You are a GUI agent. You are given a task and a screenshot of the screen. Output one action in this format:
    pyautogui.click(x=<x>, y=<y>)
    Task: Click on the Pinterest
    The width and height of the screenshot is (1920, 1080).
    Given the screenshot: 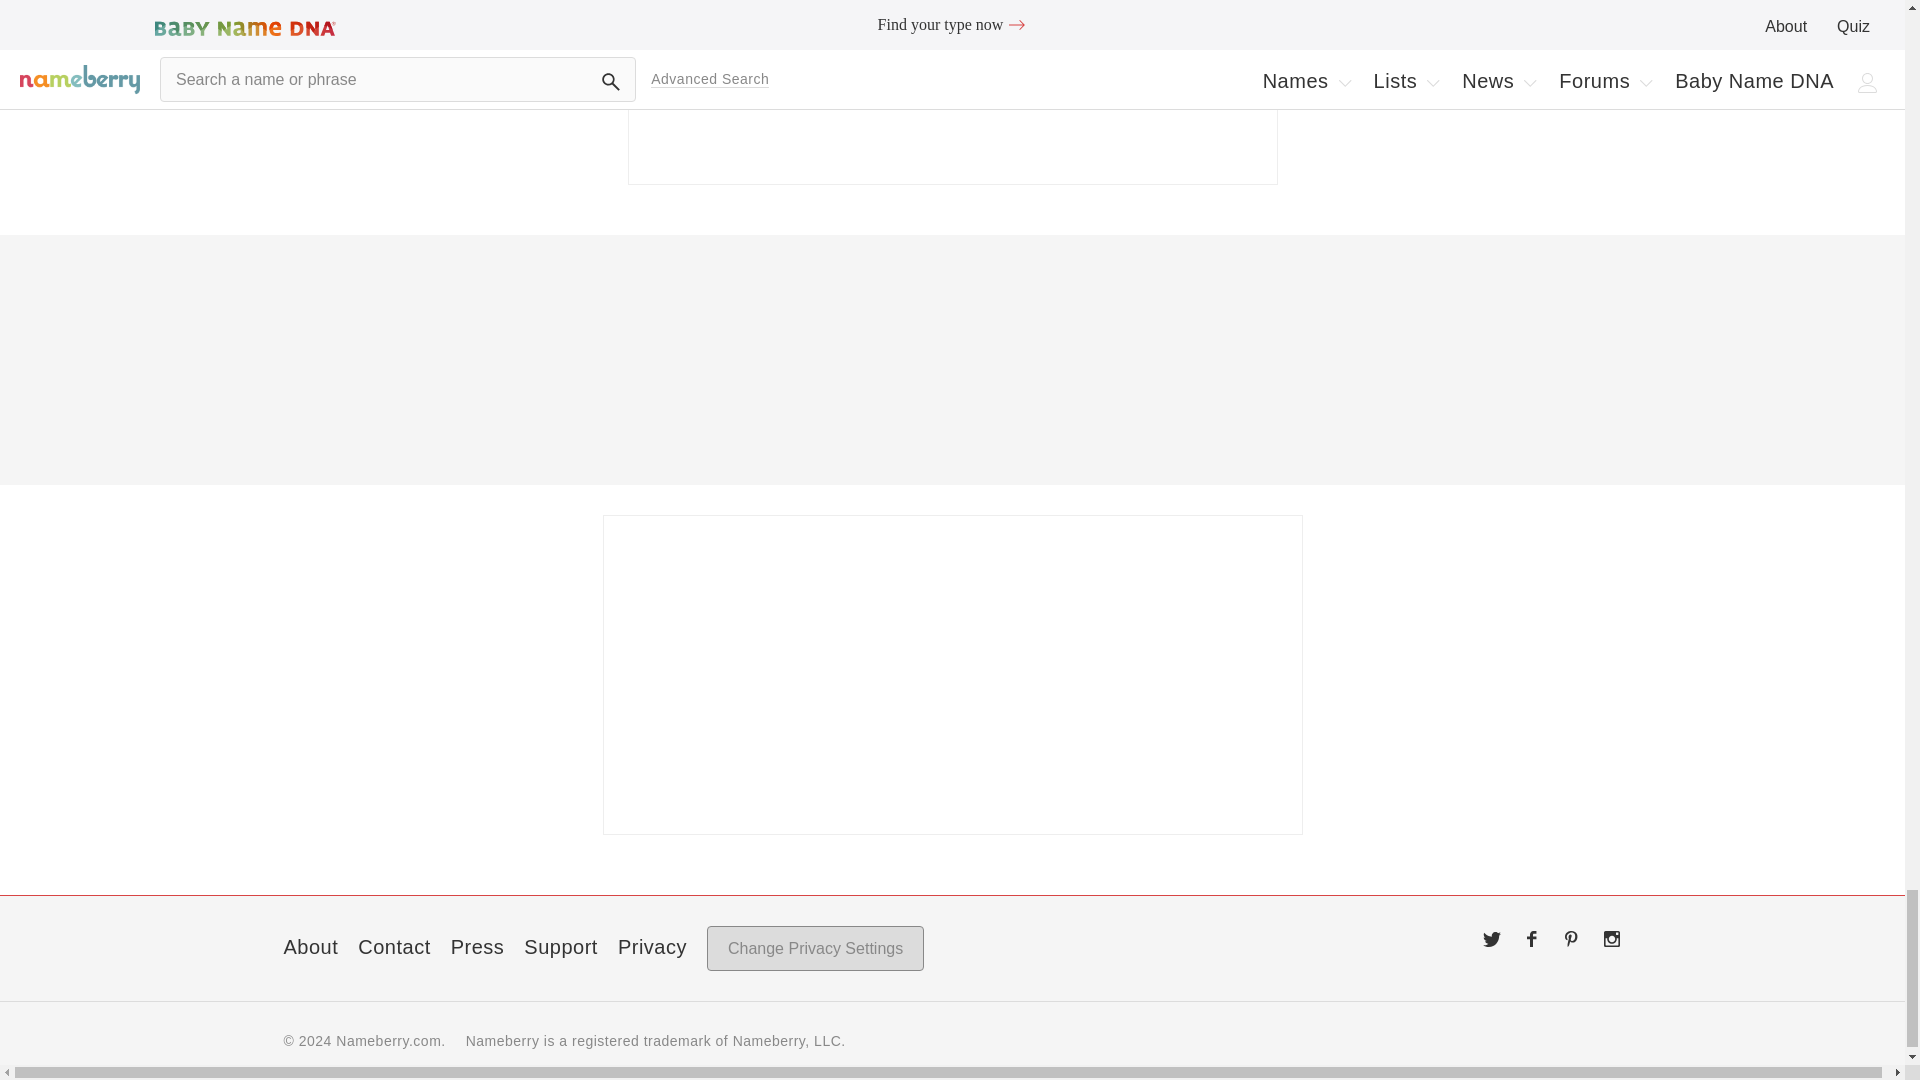 What is the action you would take?
    pyautogui.click(x=1572, y=938)
    